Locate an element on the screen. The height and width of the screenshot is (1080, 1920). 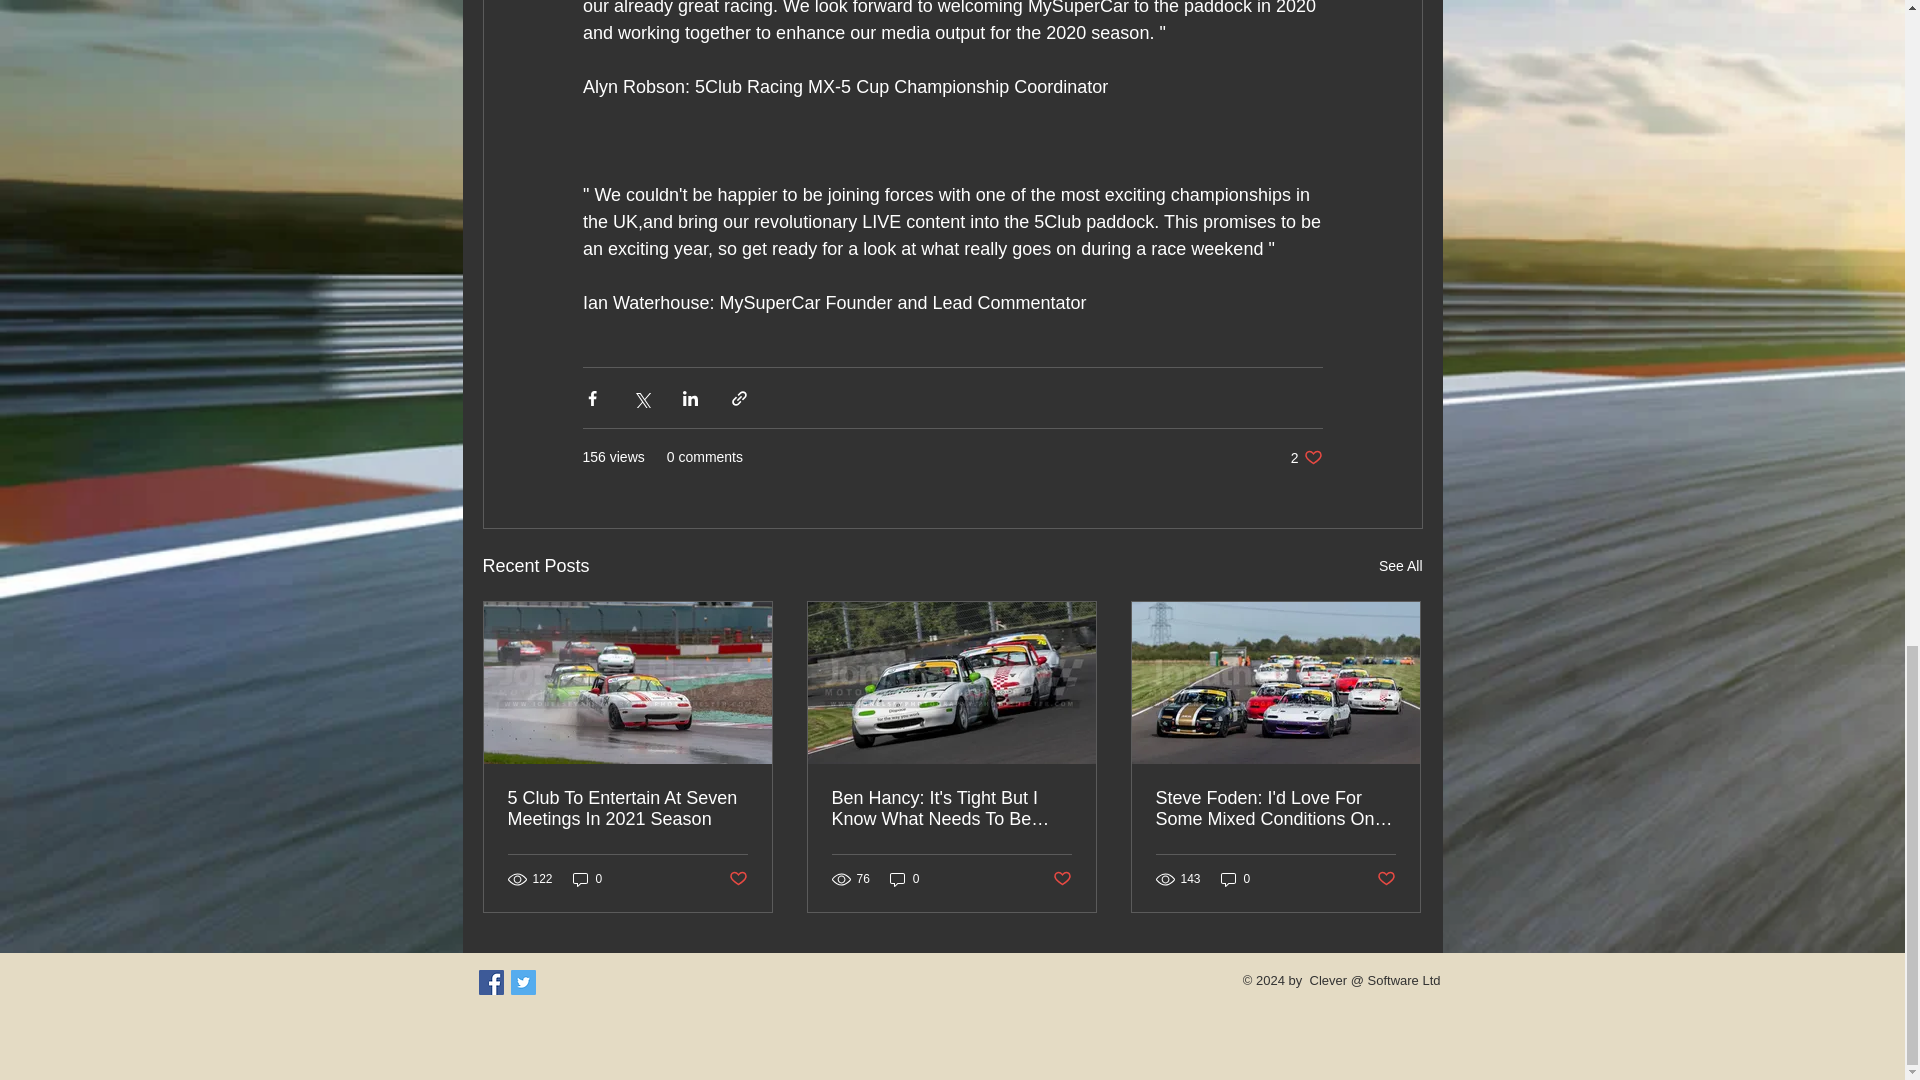
Steve Foden: I'd Love For Some Mixed Conditions On Sunday is located at coordinates (736, 879).